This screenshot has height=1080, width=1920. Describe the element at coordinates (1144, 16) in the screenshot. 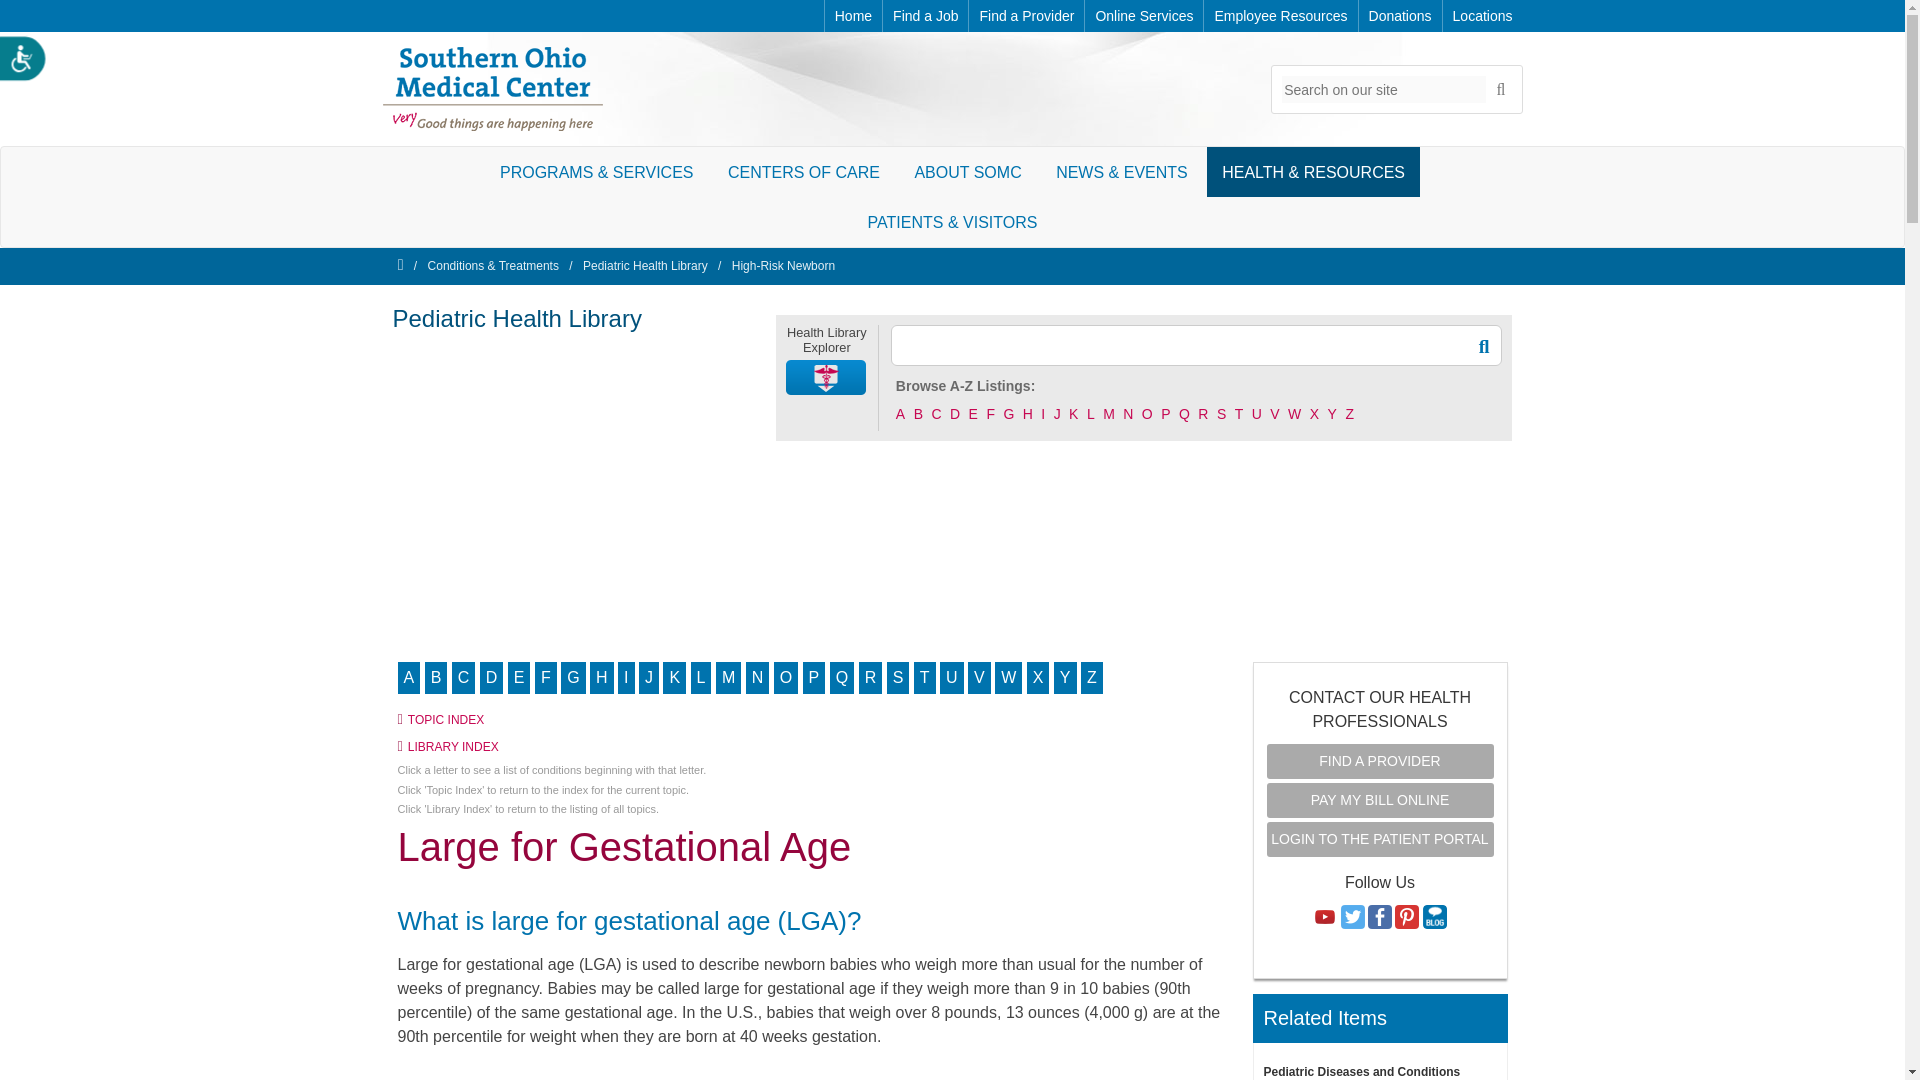

I see `Online Services` at that location.